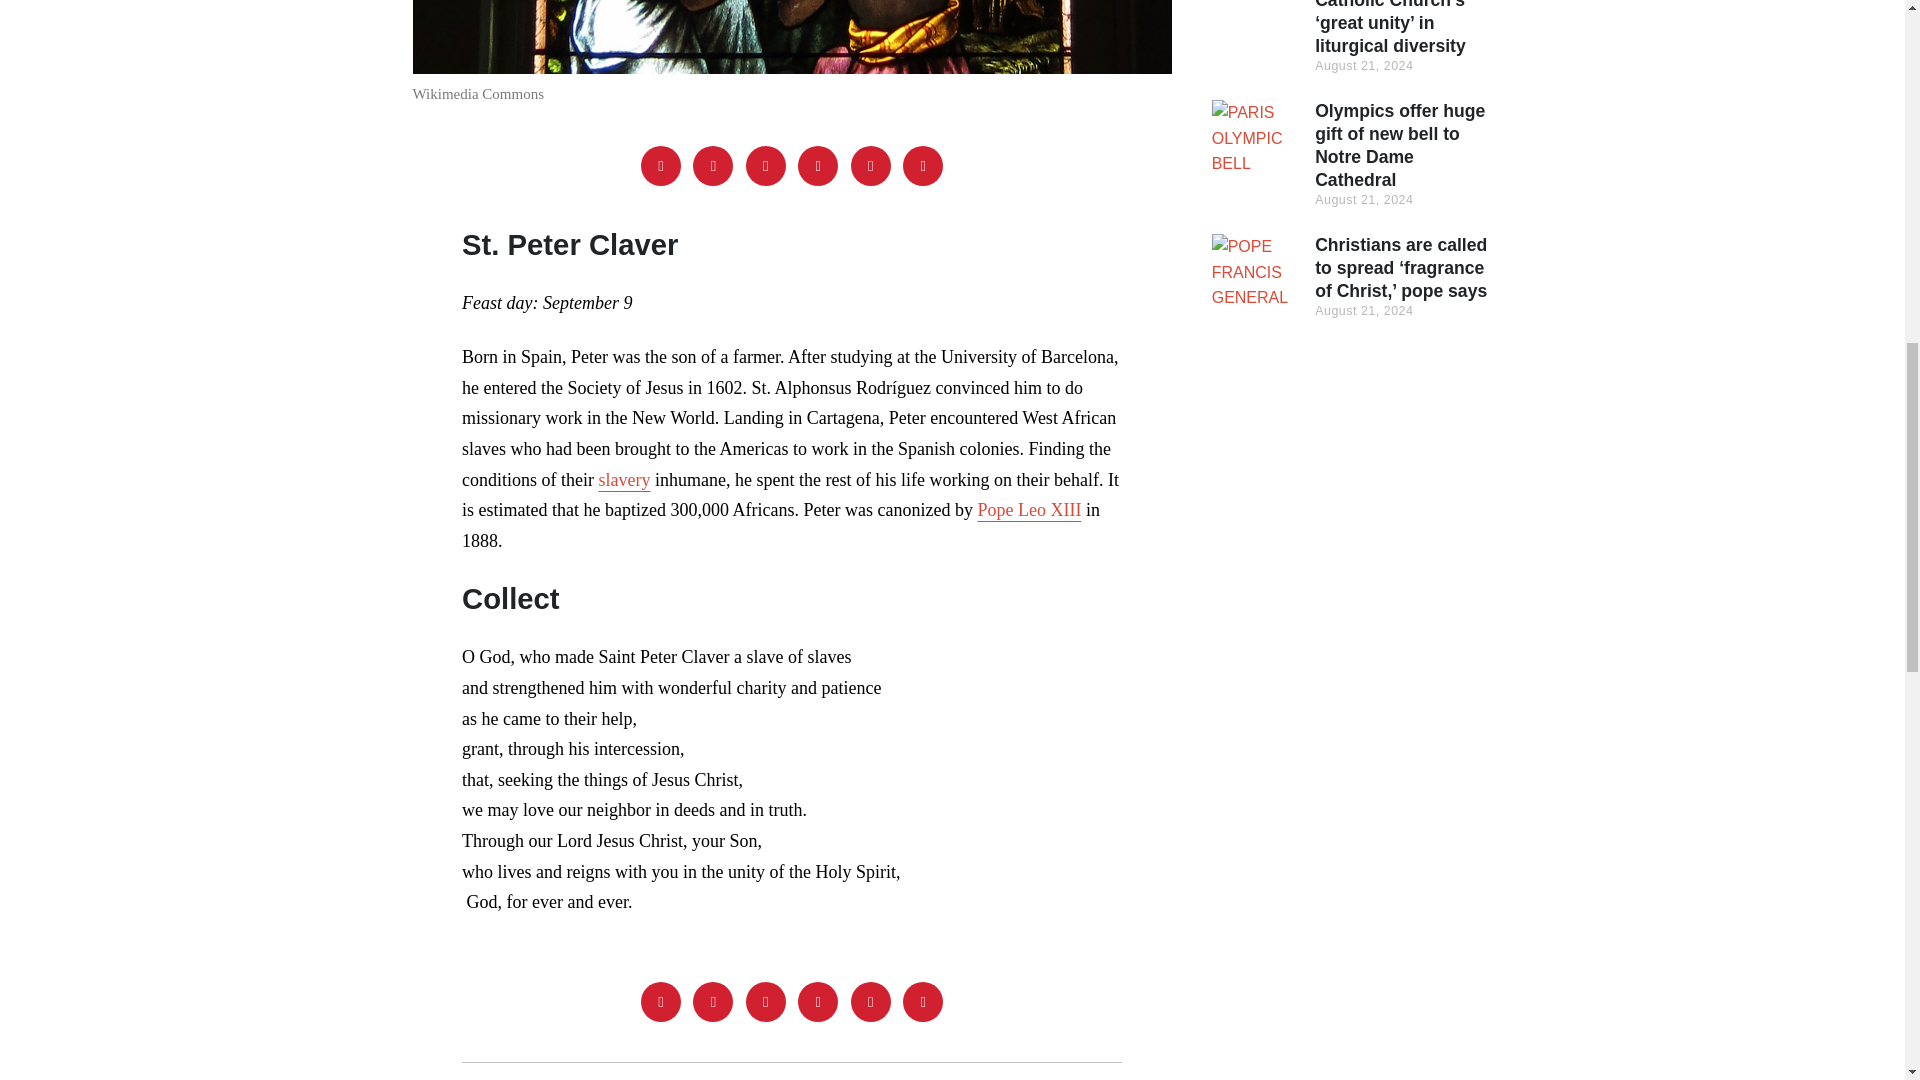  I want to click on Linkedin, so click(818, 1001).